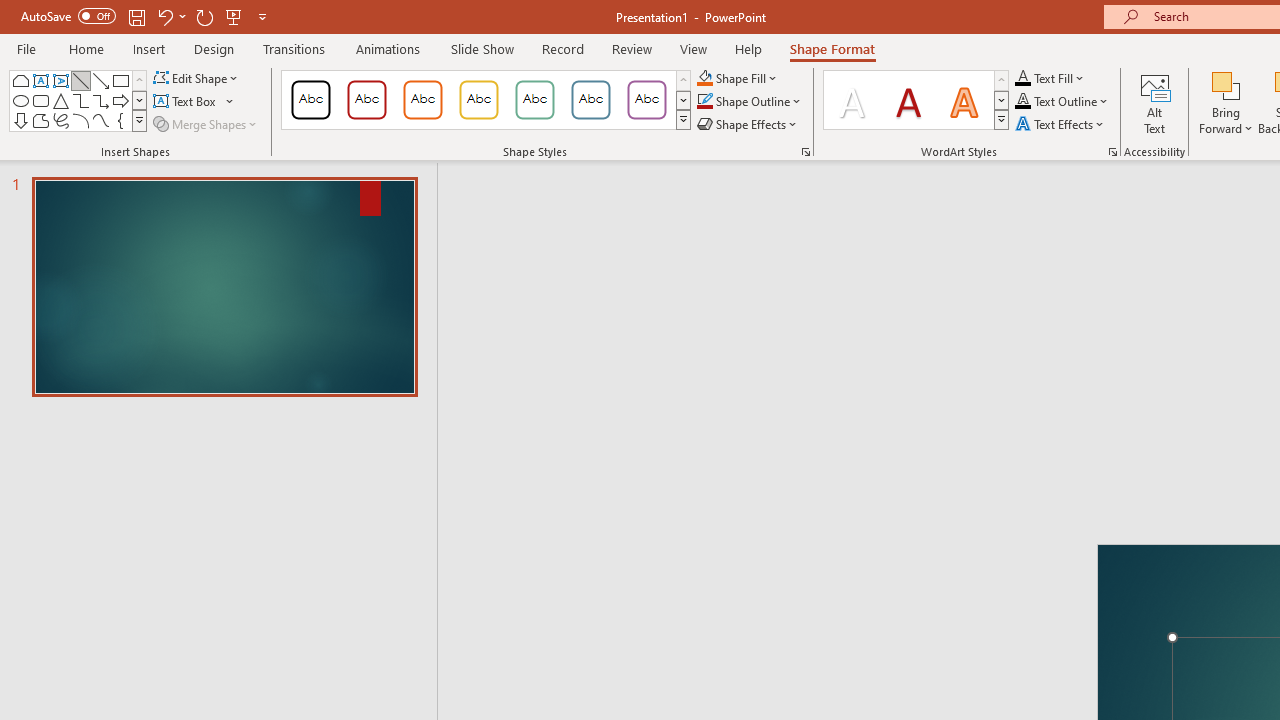 The image size is (1280, 720). Describe the element at coordinates (120, 80) in the screenshot. I see `Rectangle` at that location.